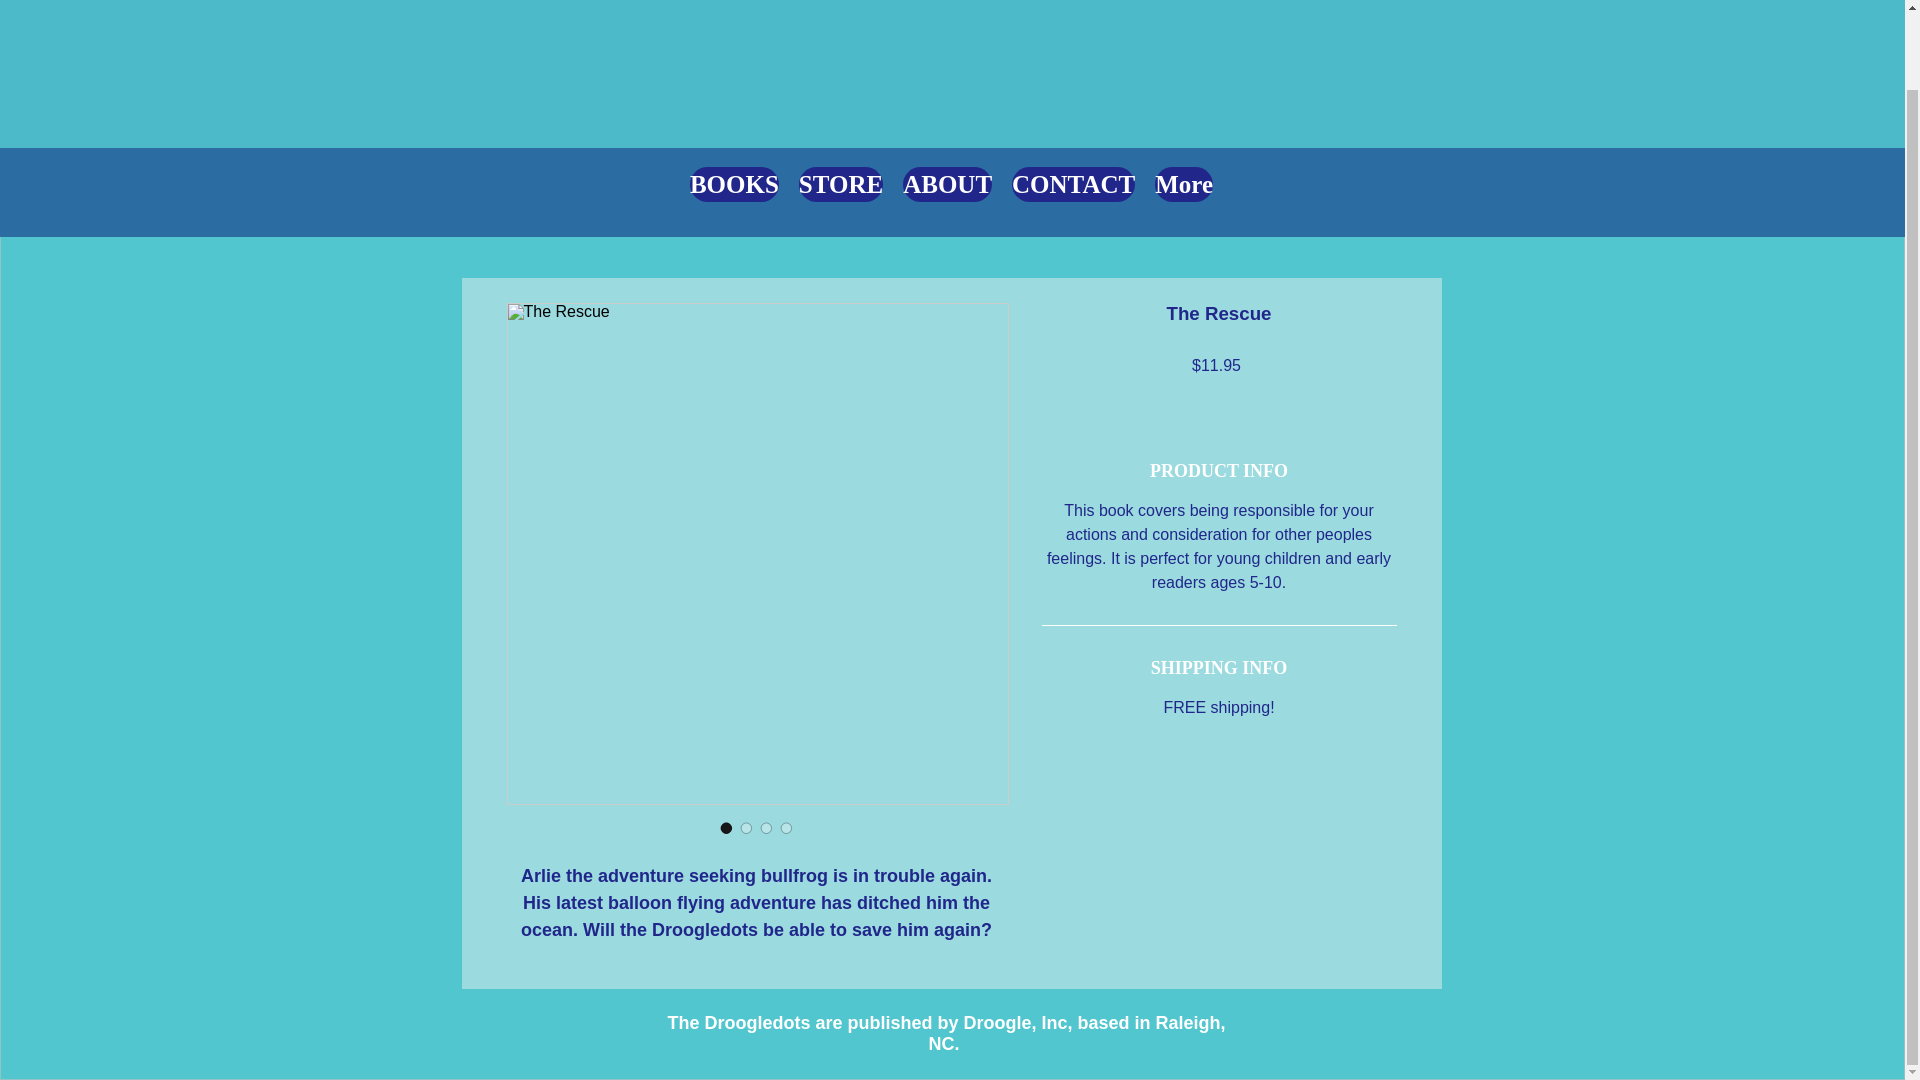 The height and width of the screenshot is (1080, 1920). Describe the element at coordinates (840, 192) in the screenshot. I see `STORE` at that location.